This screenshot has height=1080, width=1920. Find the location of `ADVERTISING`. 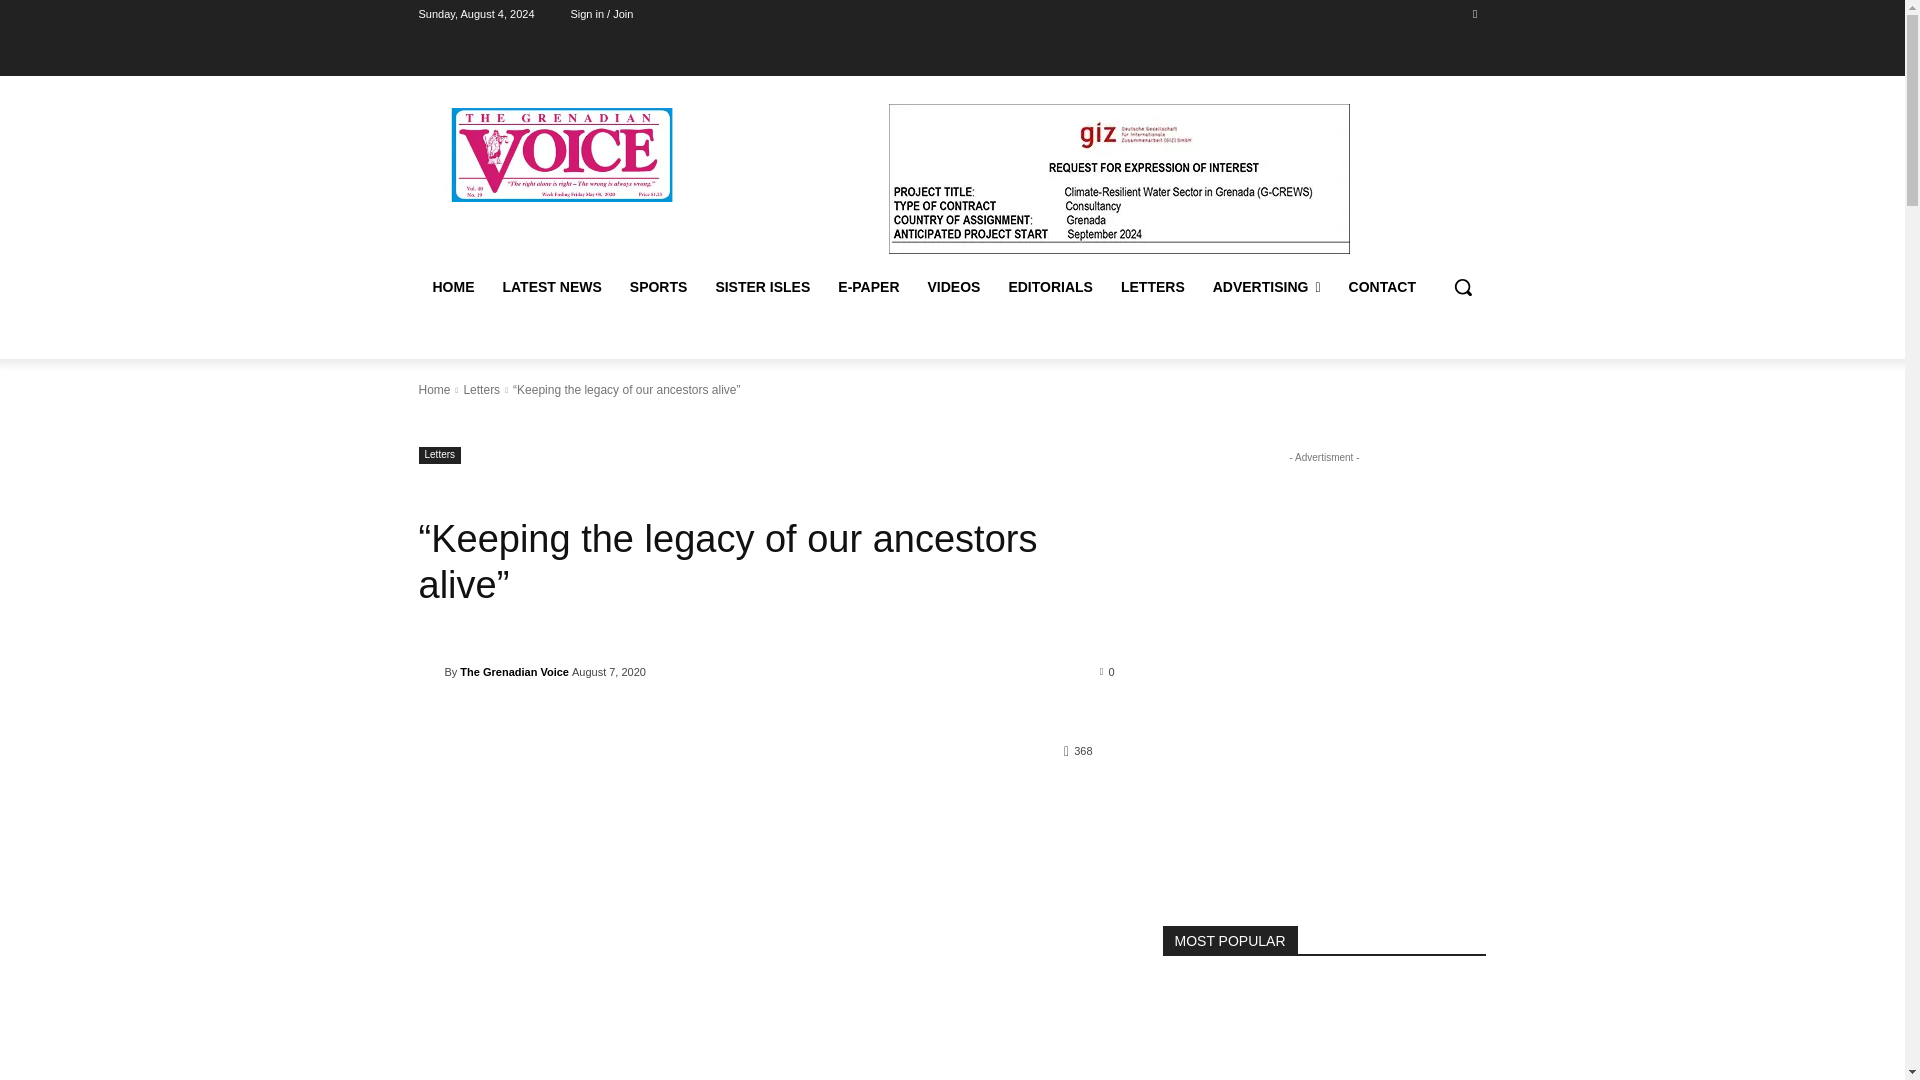

ADVERTISING is located at coordinates (1266, 287).